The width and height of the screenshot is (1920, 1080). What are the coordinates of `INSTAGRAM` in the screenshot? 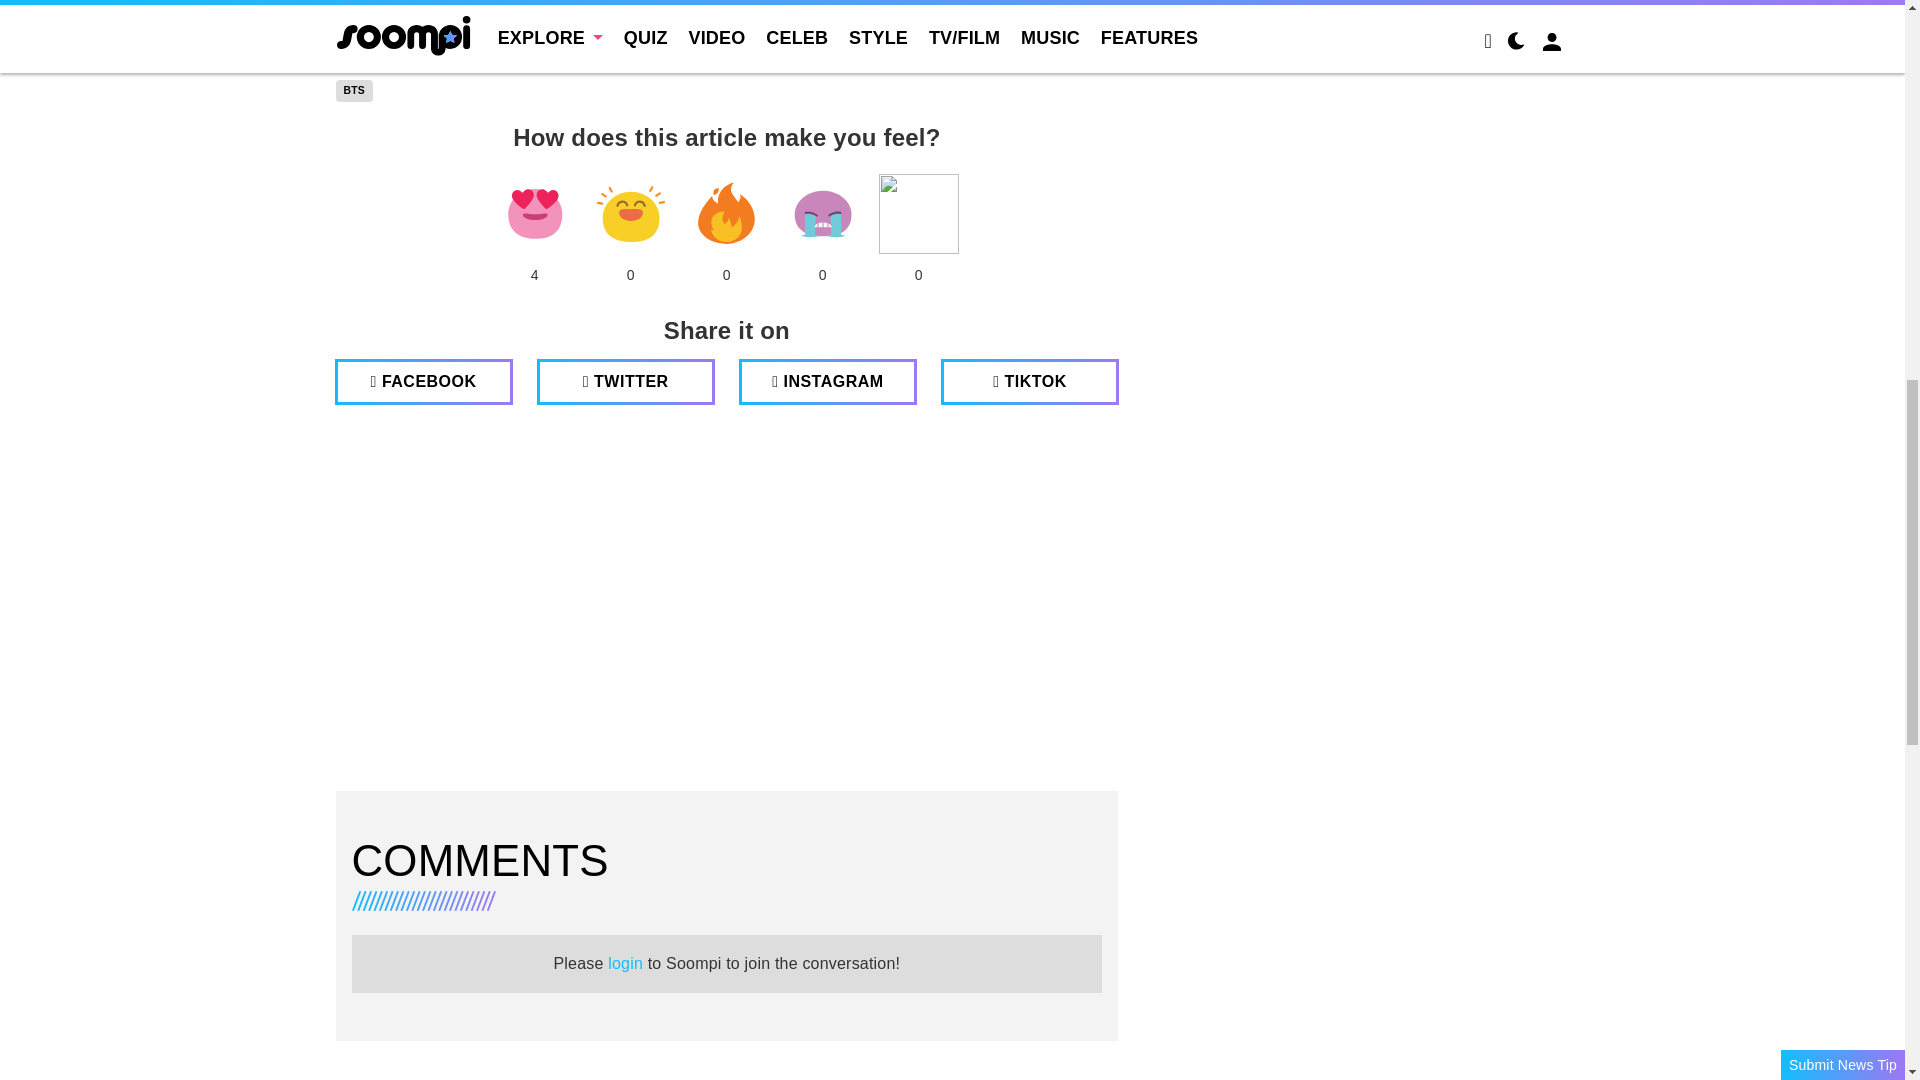 It's located at (828, 382).